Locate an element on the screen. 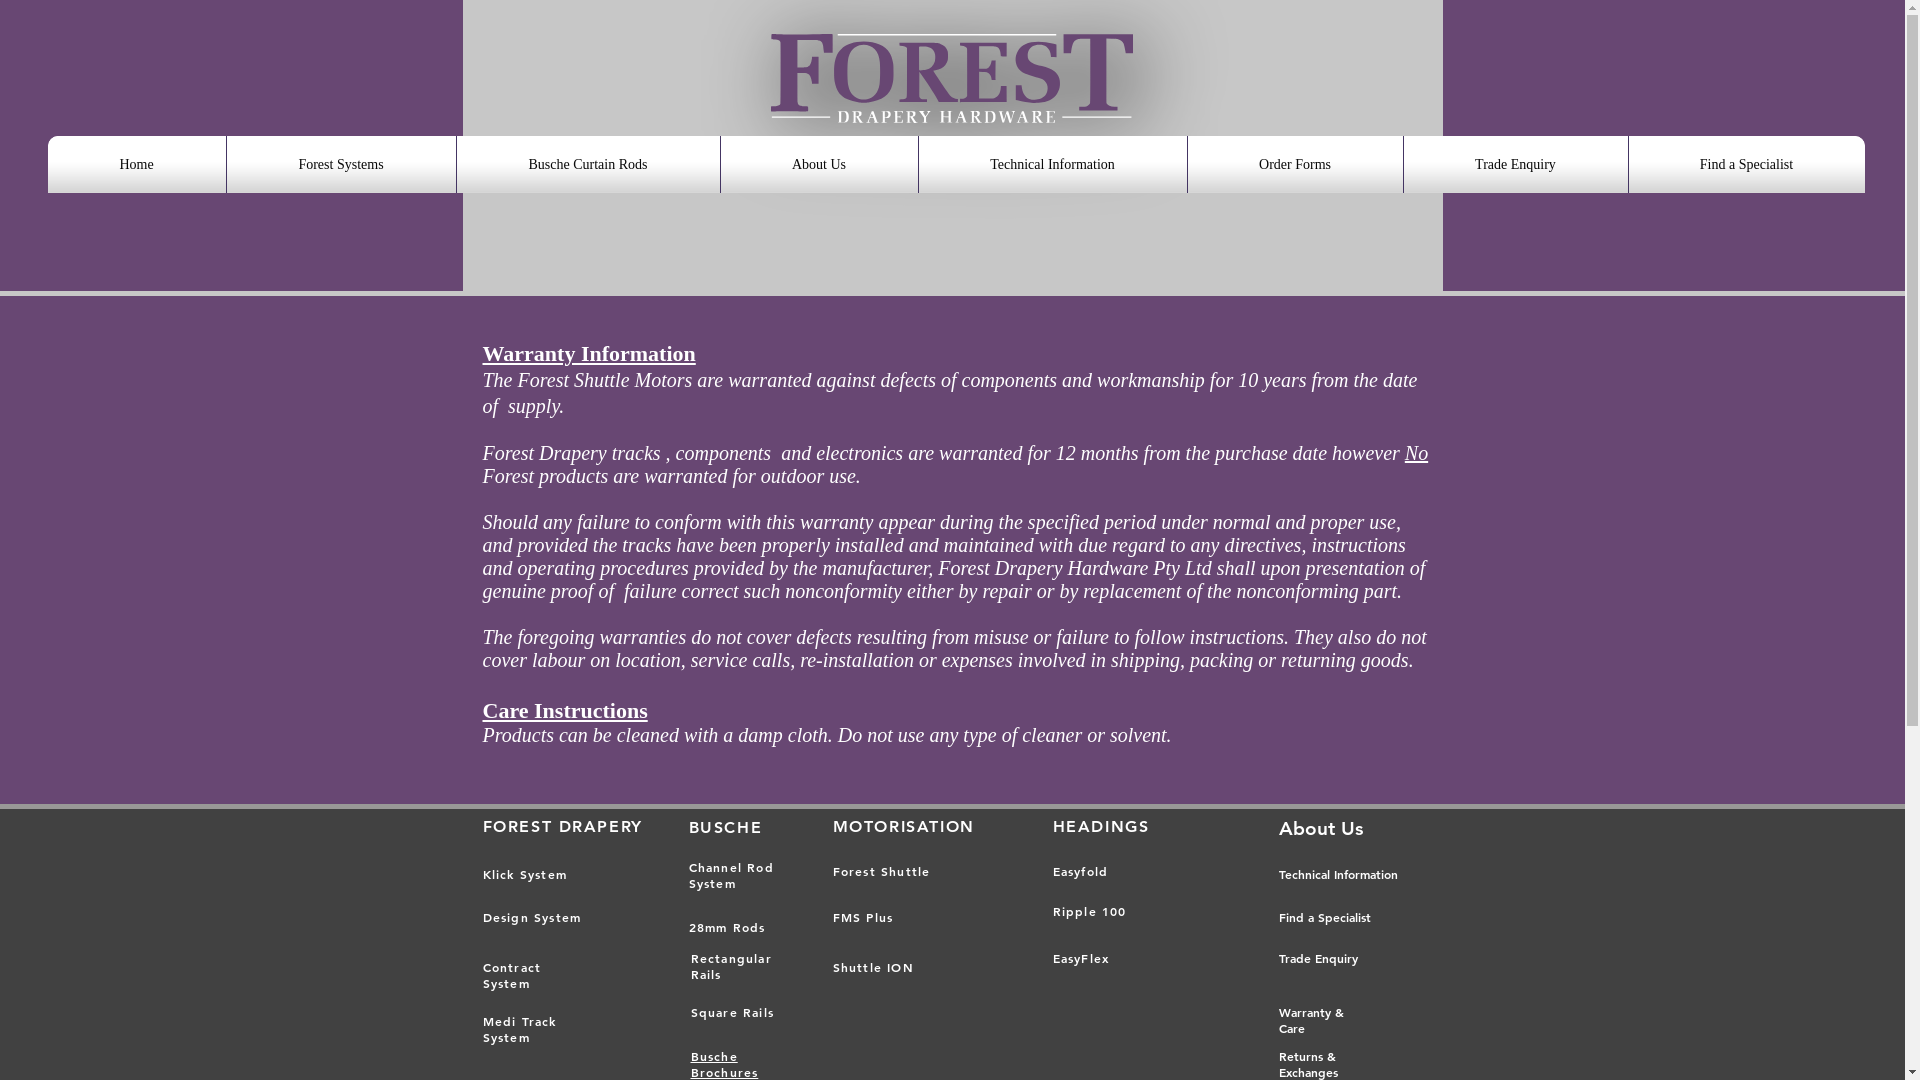 This screenshot has width=1920, height=1080. MOTORISATION is located at coordinates (903, 826).